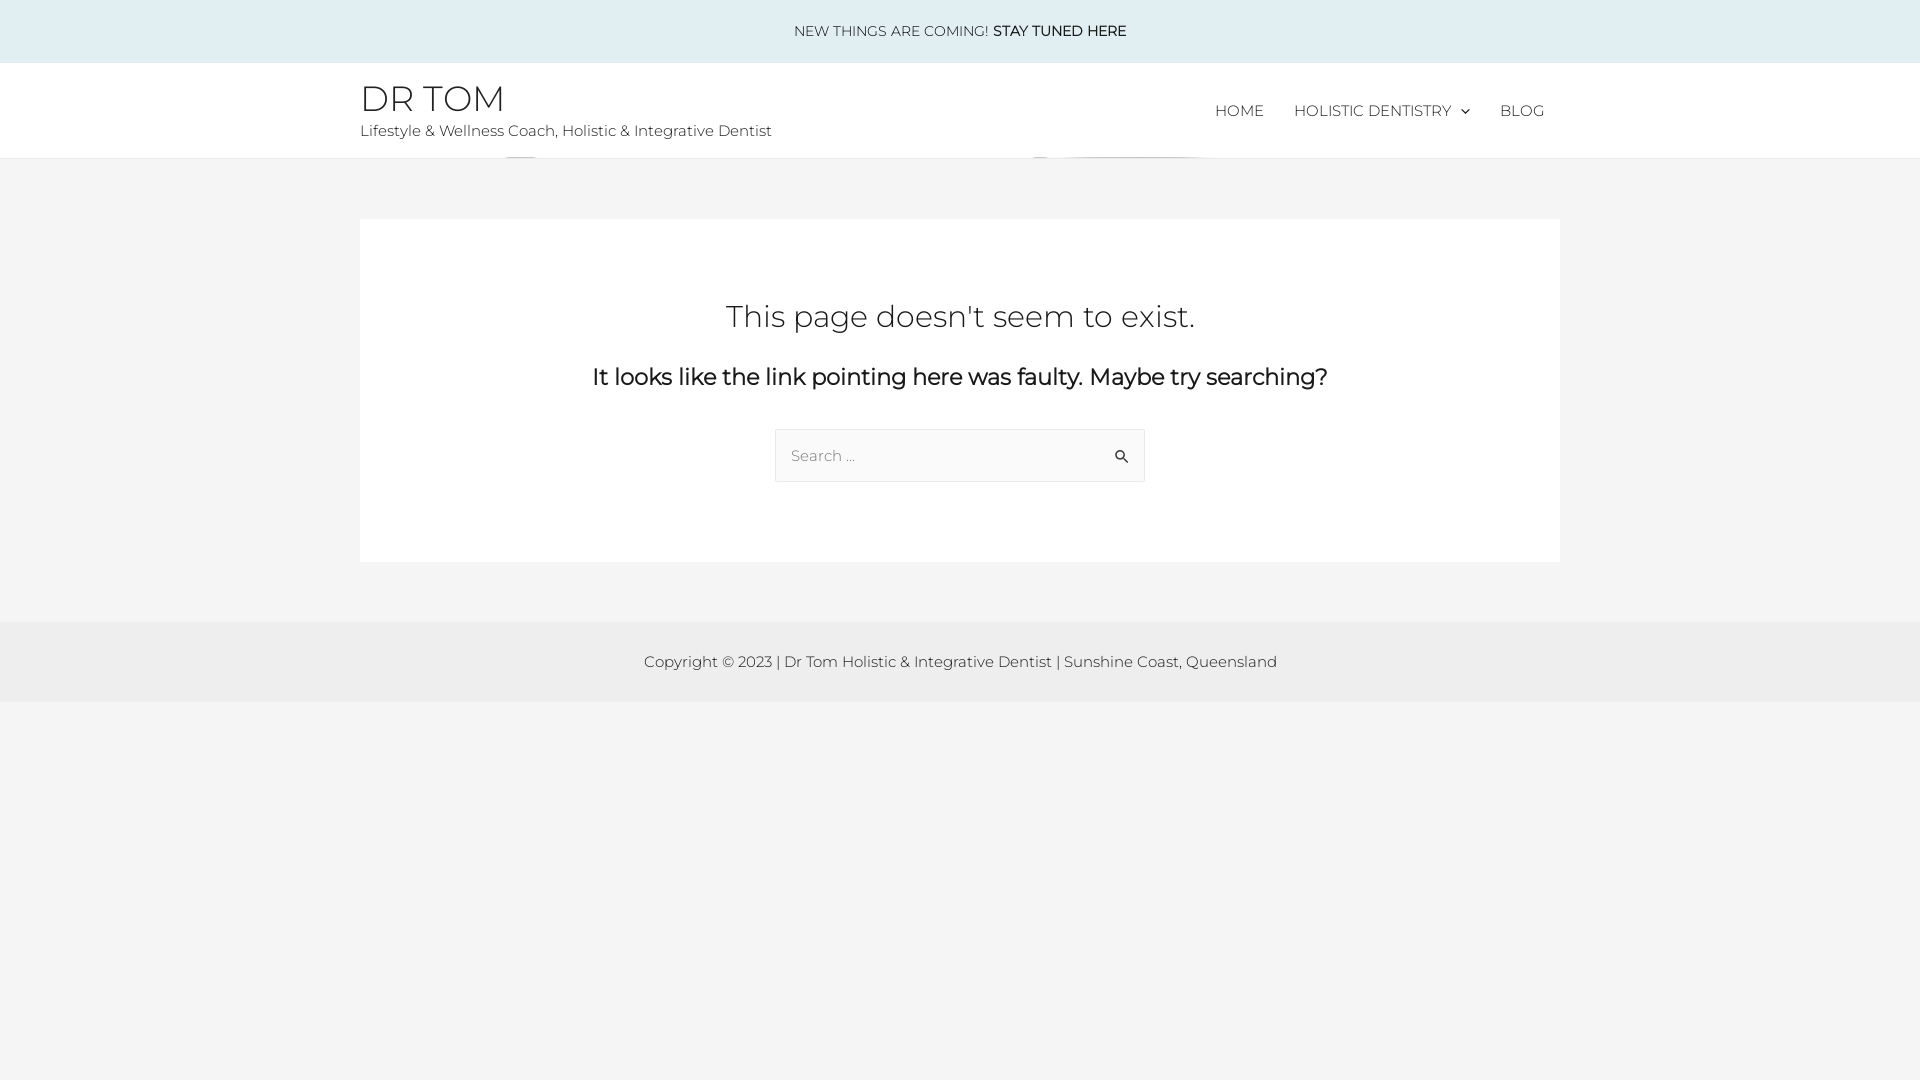 This screenshot has width=1920, height=1080. I want to click on HOME, so click(1240, 111).